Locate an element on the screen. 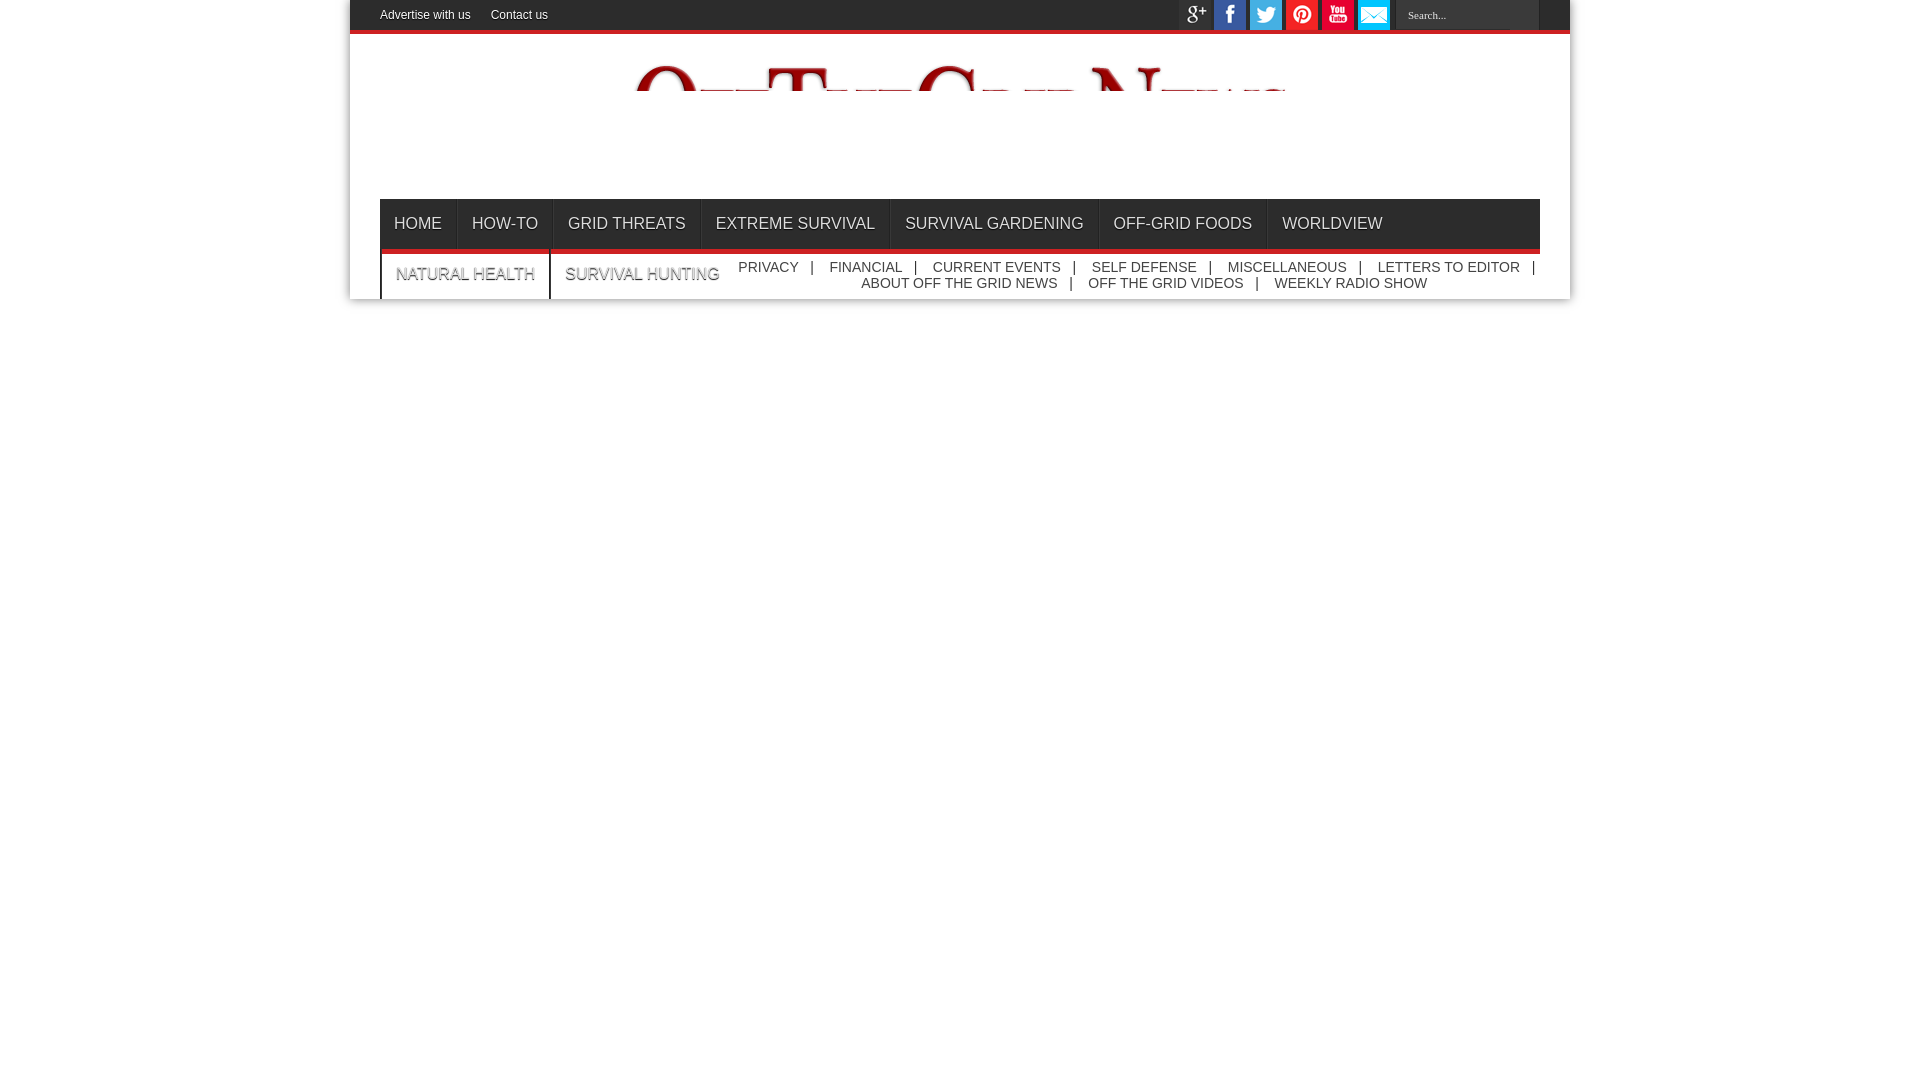 The height and width of the screenshot is (1080, 1920). Advertise with us is located at coordinates (425, 15).